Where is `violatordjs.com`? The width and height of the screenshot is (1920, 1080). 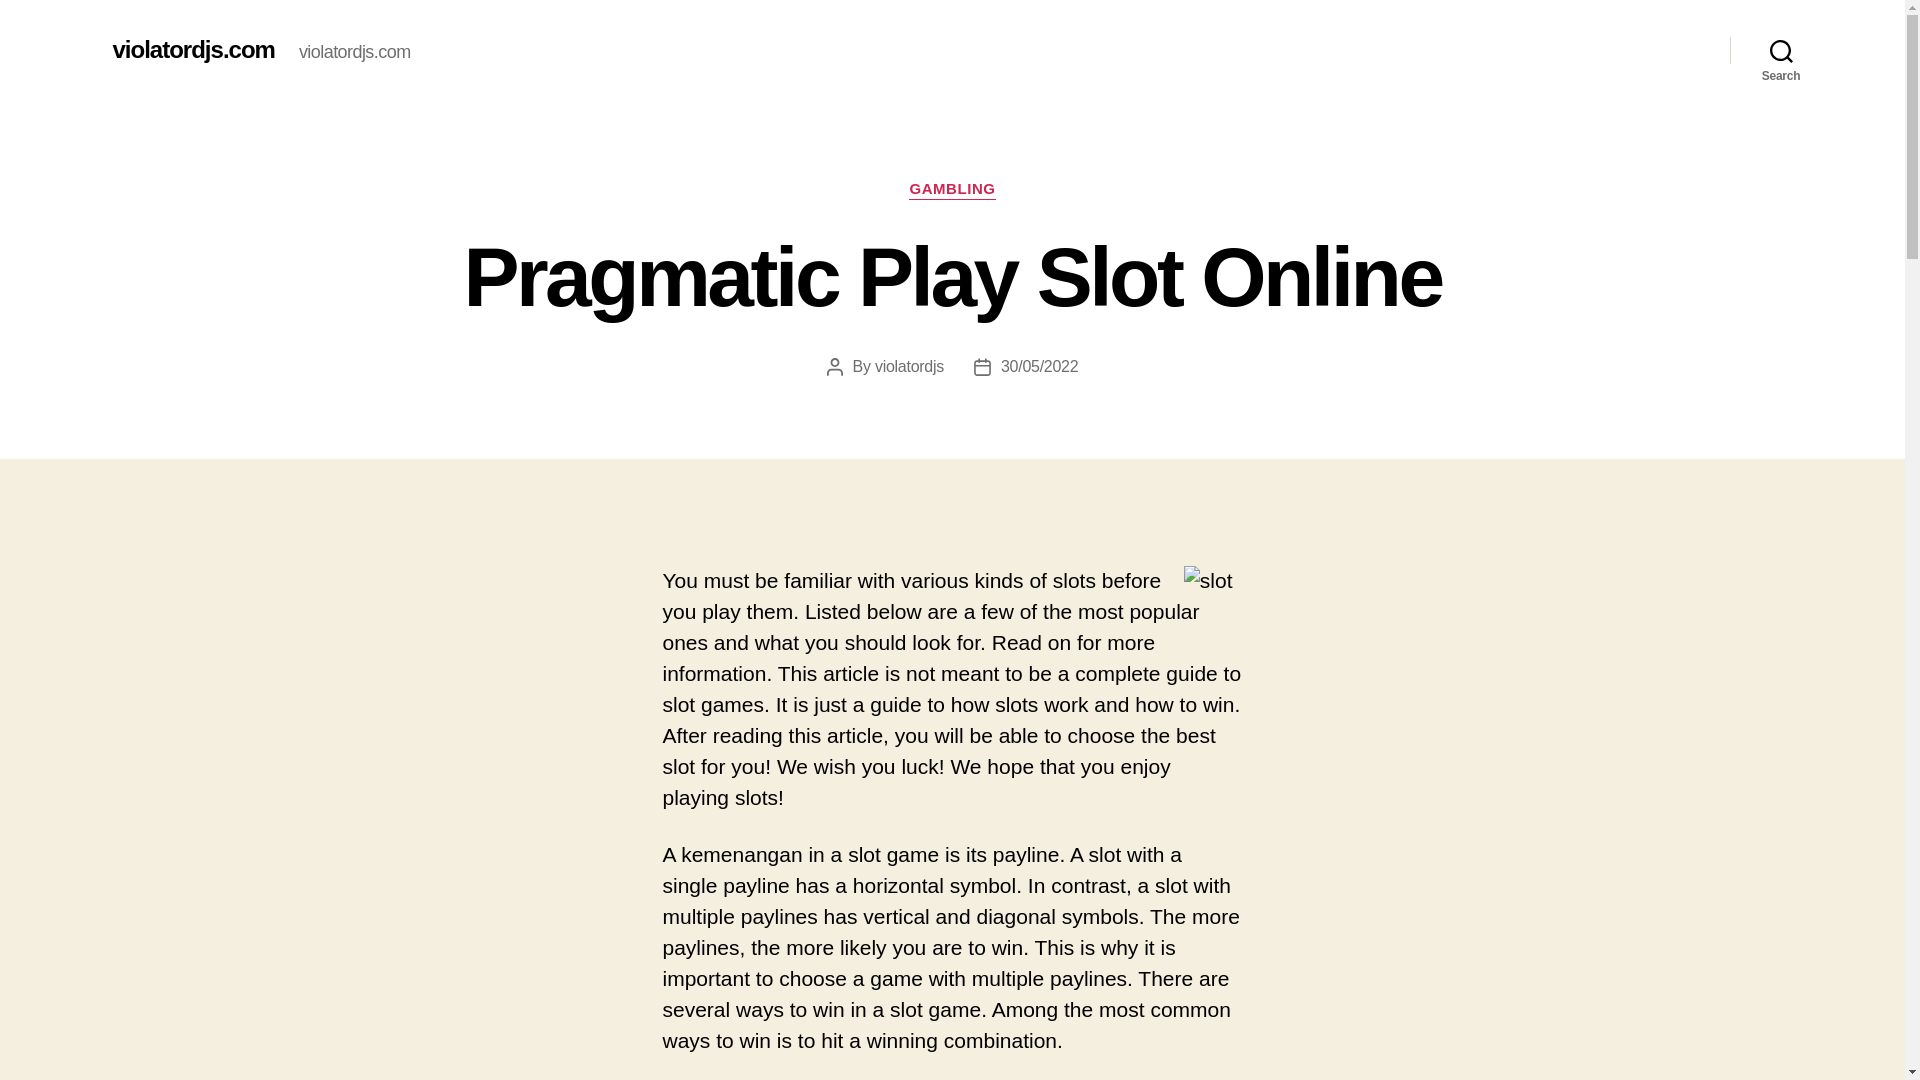
violatordjs.com is located at coordinates (192, 49).